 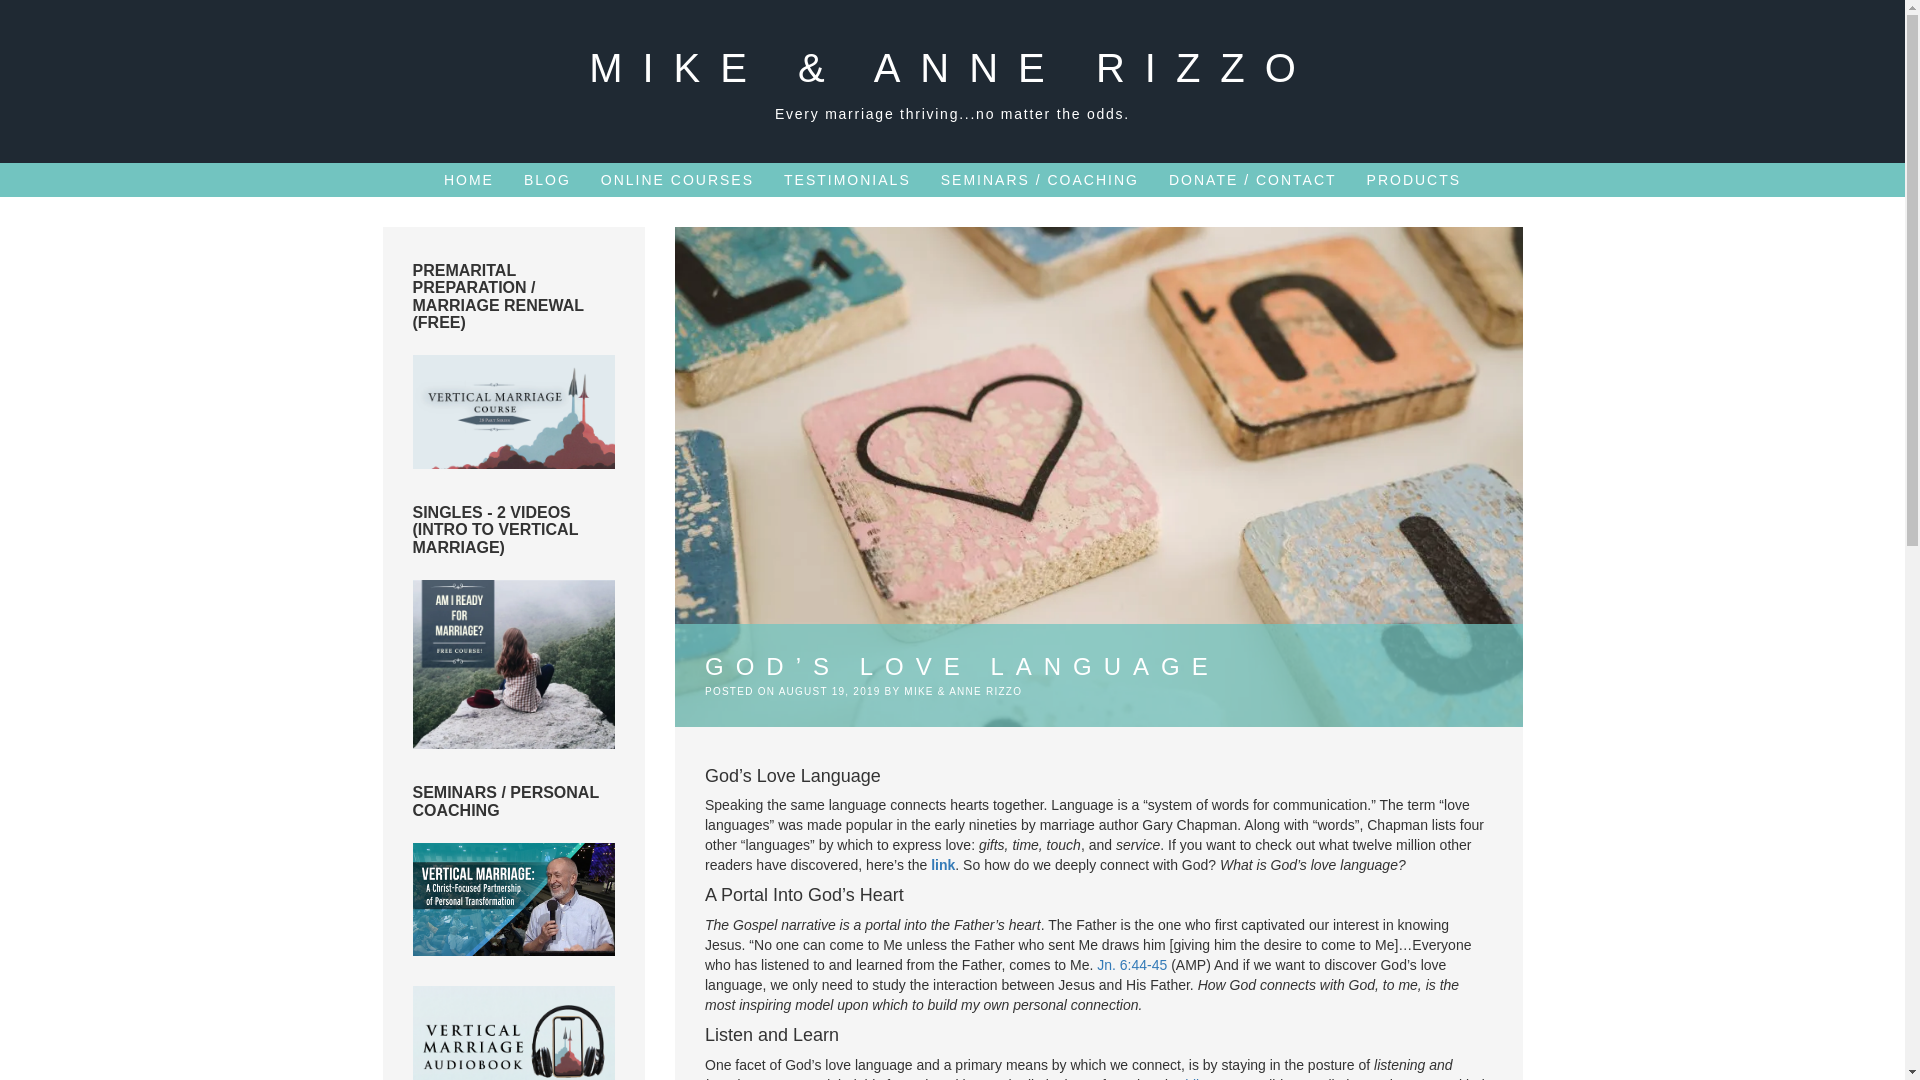 I want to click on AUGUST 19, 2019, so click(x=830, y=690).